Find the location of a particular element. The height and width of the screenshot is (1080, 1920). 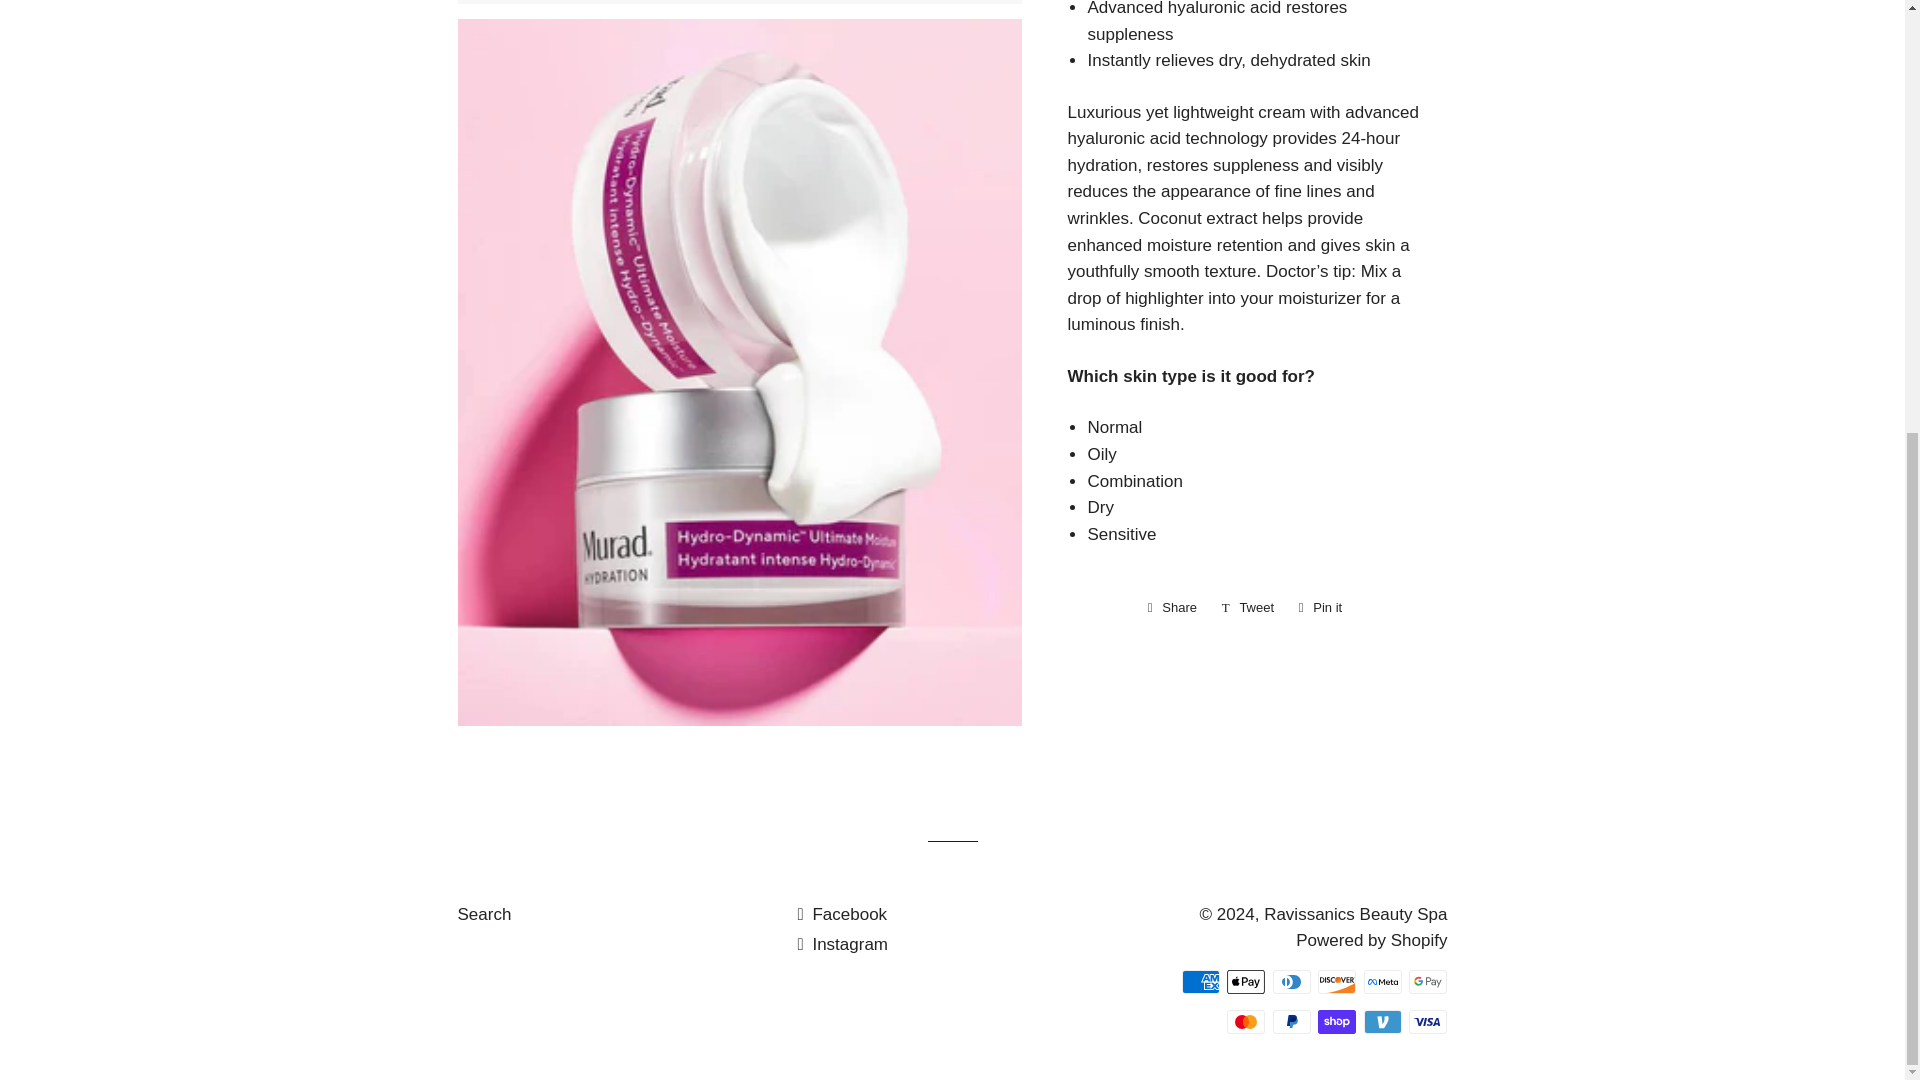

Visa is located at coordinates (1428, 1021).